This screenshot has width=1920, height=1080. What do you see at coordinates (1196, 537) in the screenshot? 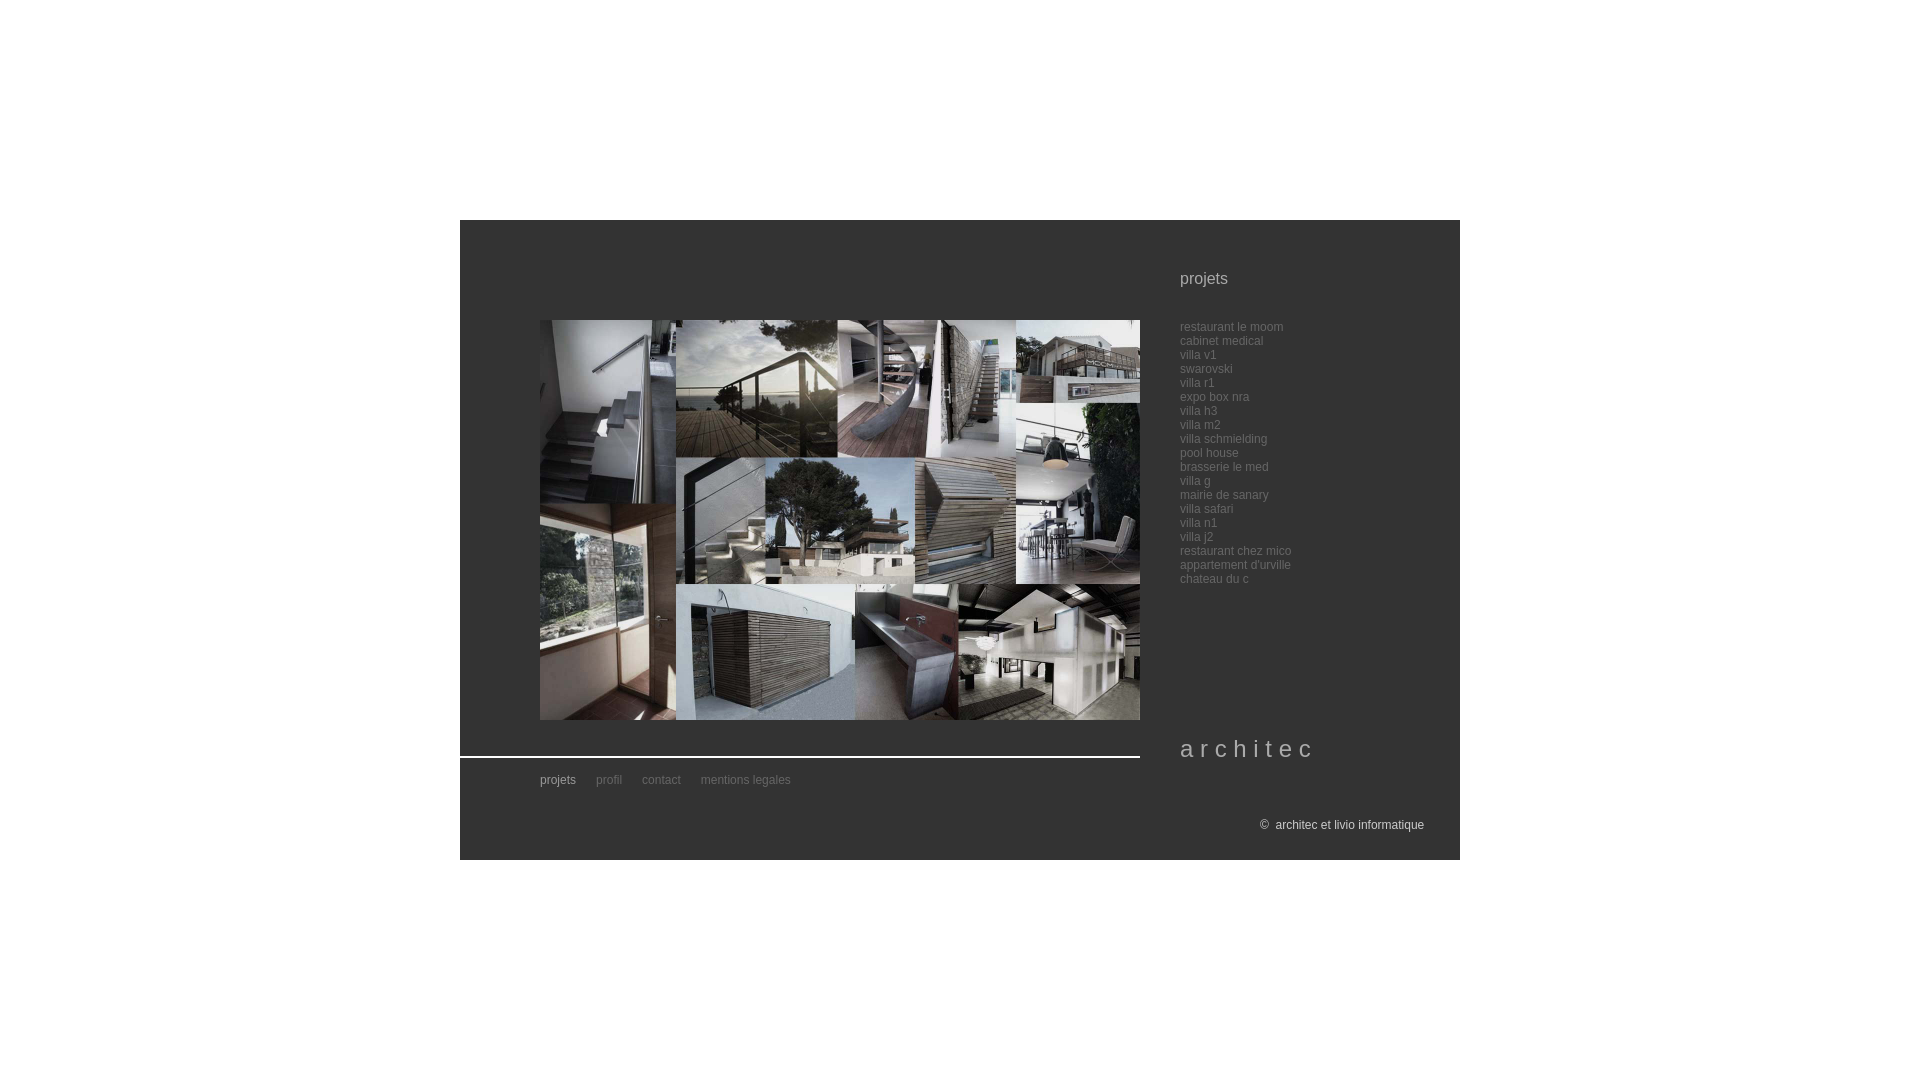
I see `villa j2` at bounding box center [1196, 537].